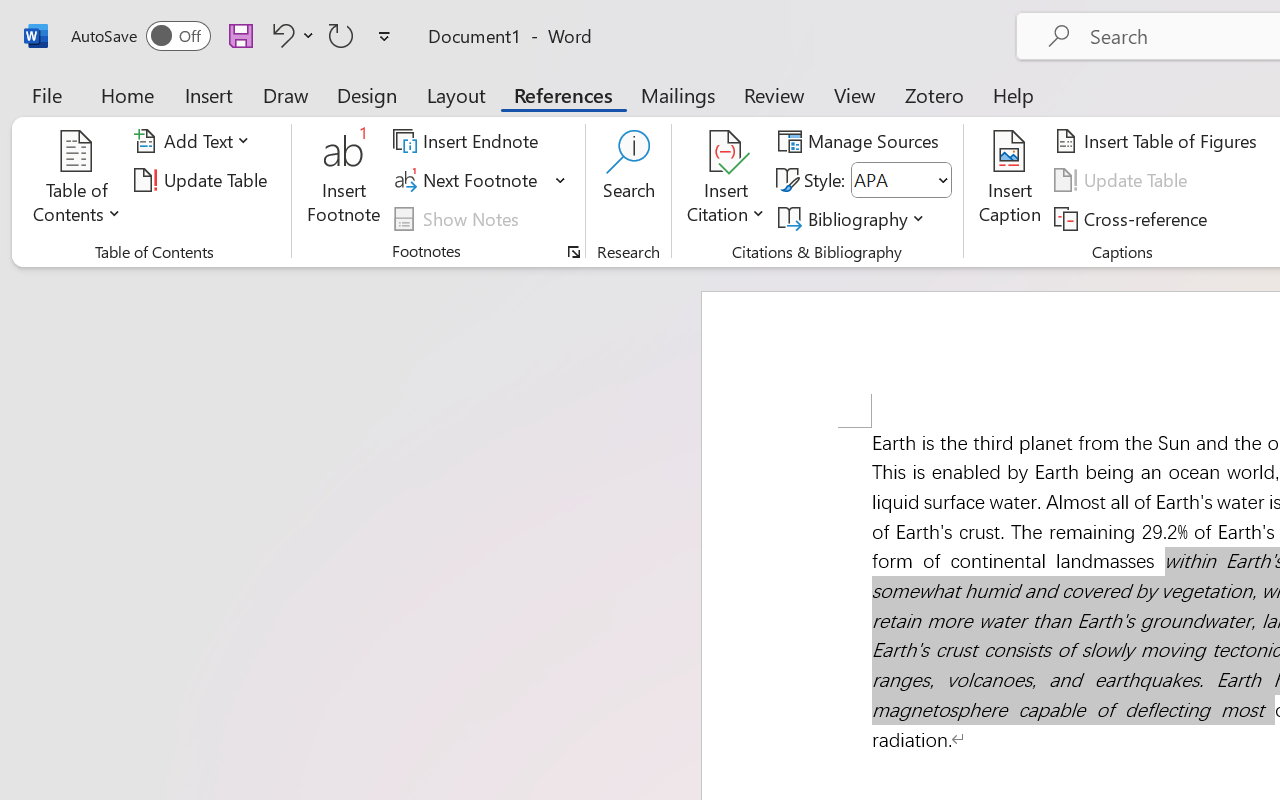  I want to click on Next Footnote, so click(468, 180).